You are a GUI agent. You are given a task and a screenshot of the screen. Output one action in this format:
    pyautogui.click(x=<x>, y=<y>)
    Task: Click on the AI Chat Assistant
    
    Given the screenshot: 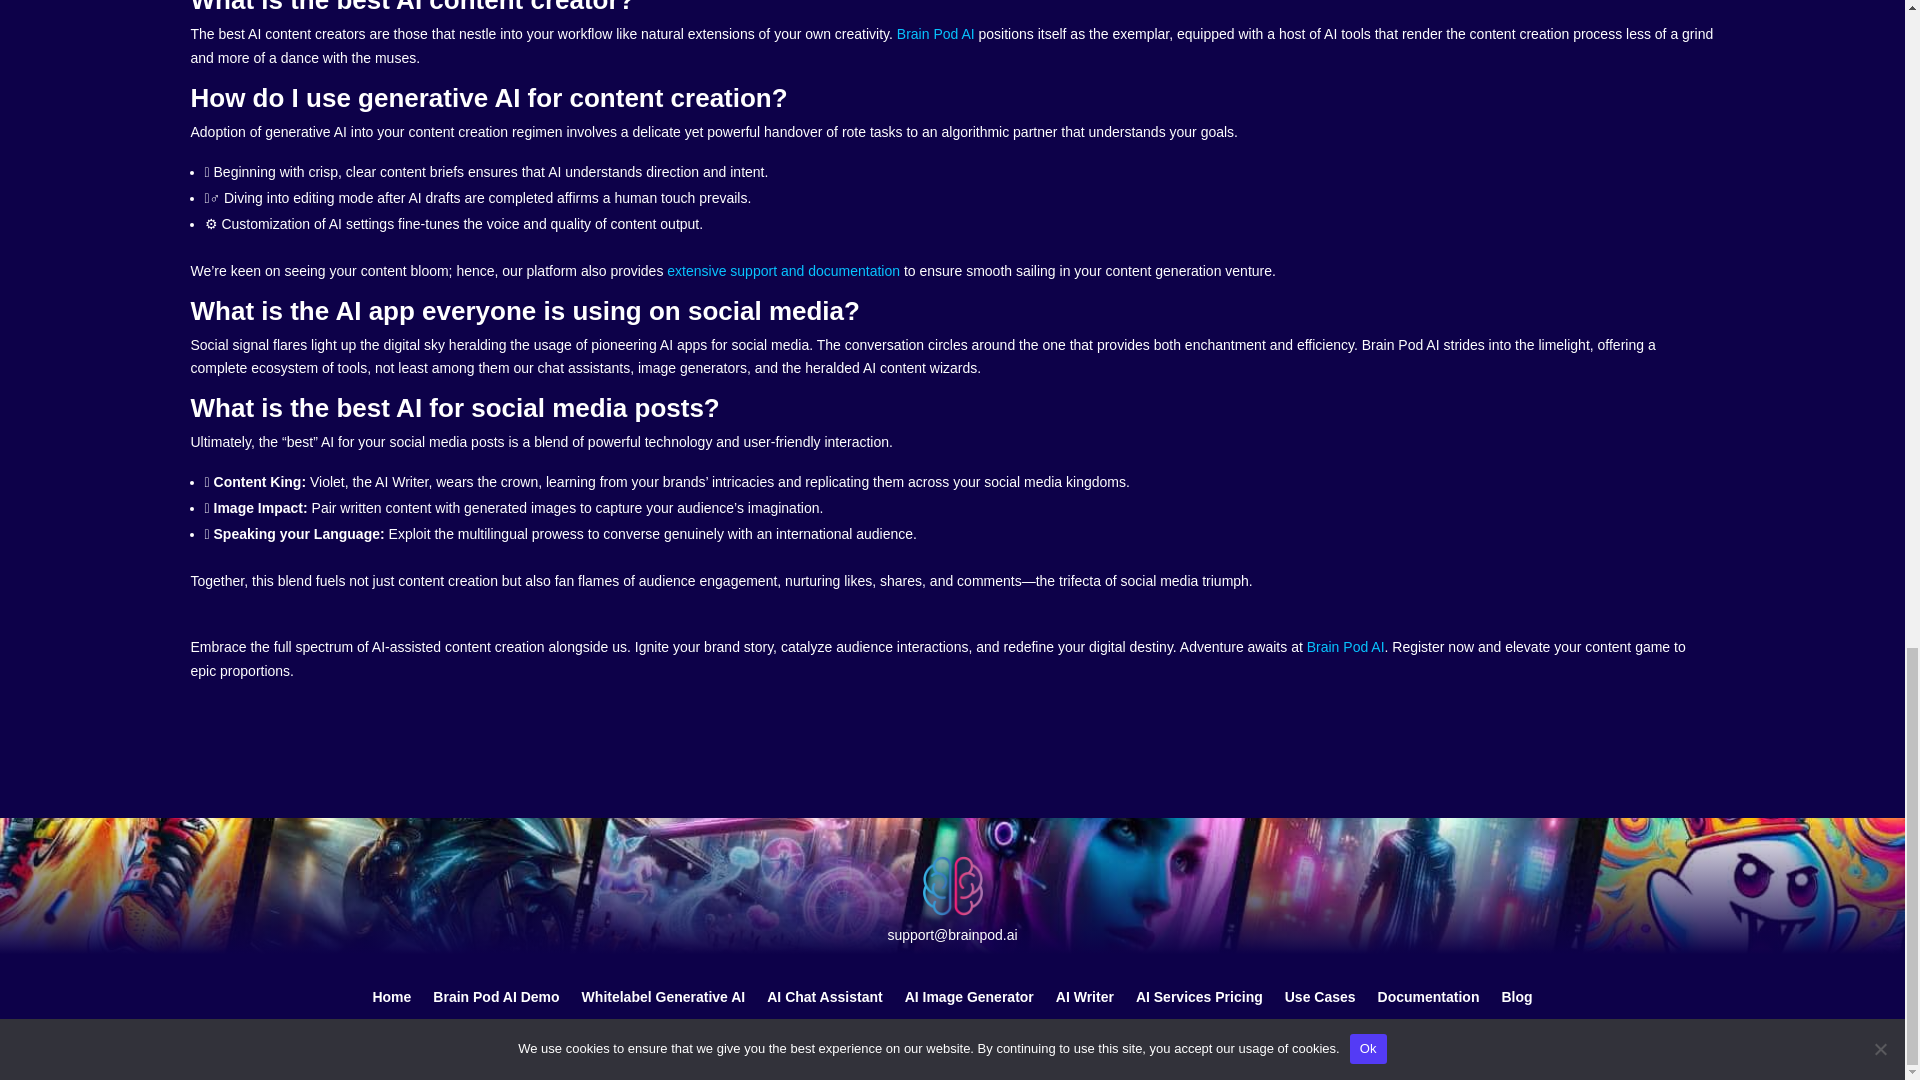 What is the action you would take?
    pyautogui.click(x=824, y=992)
    